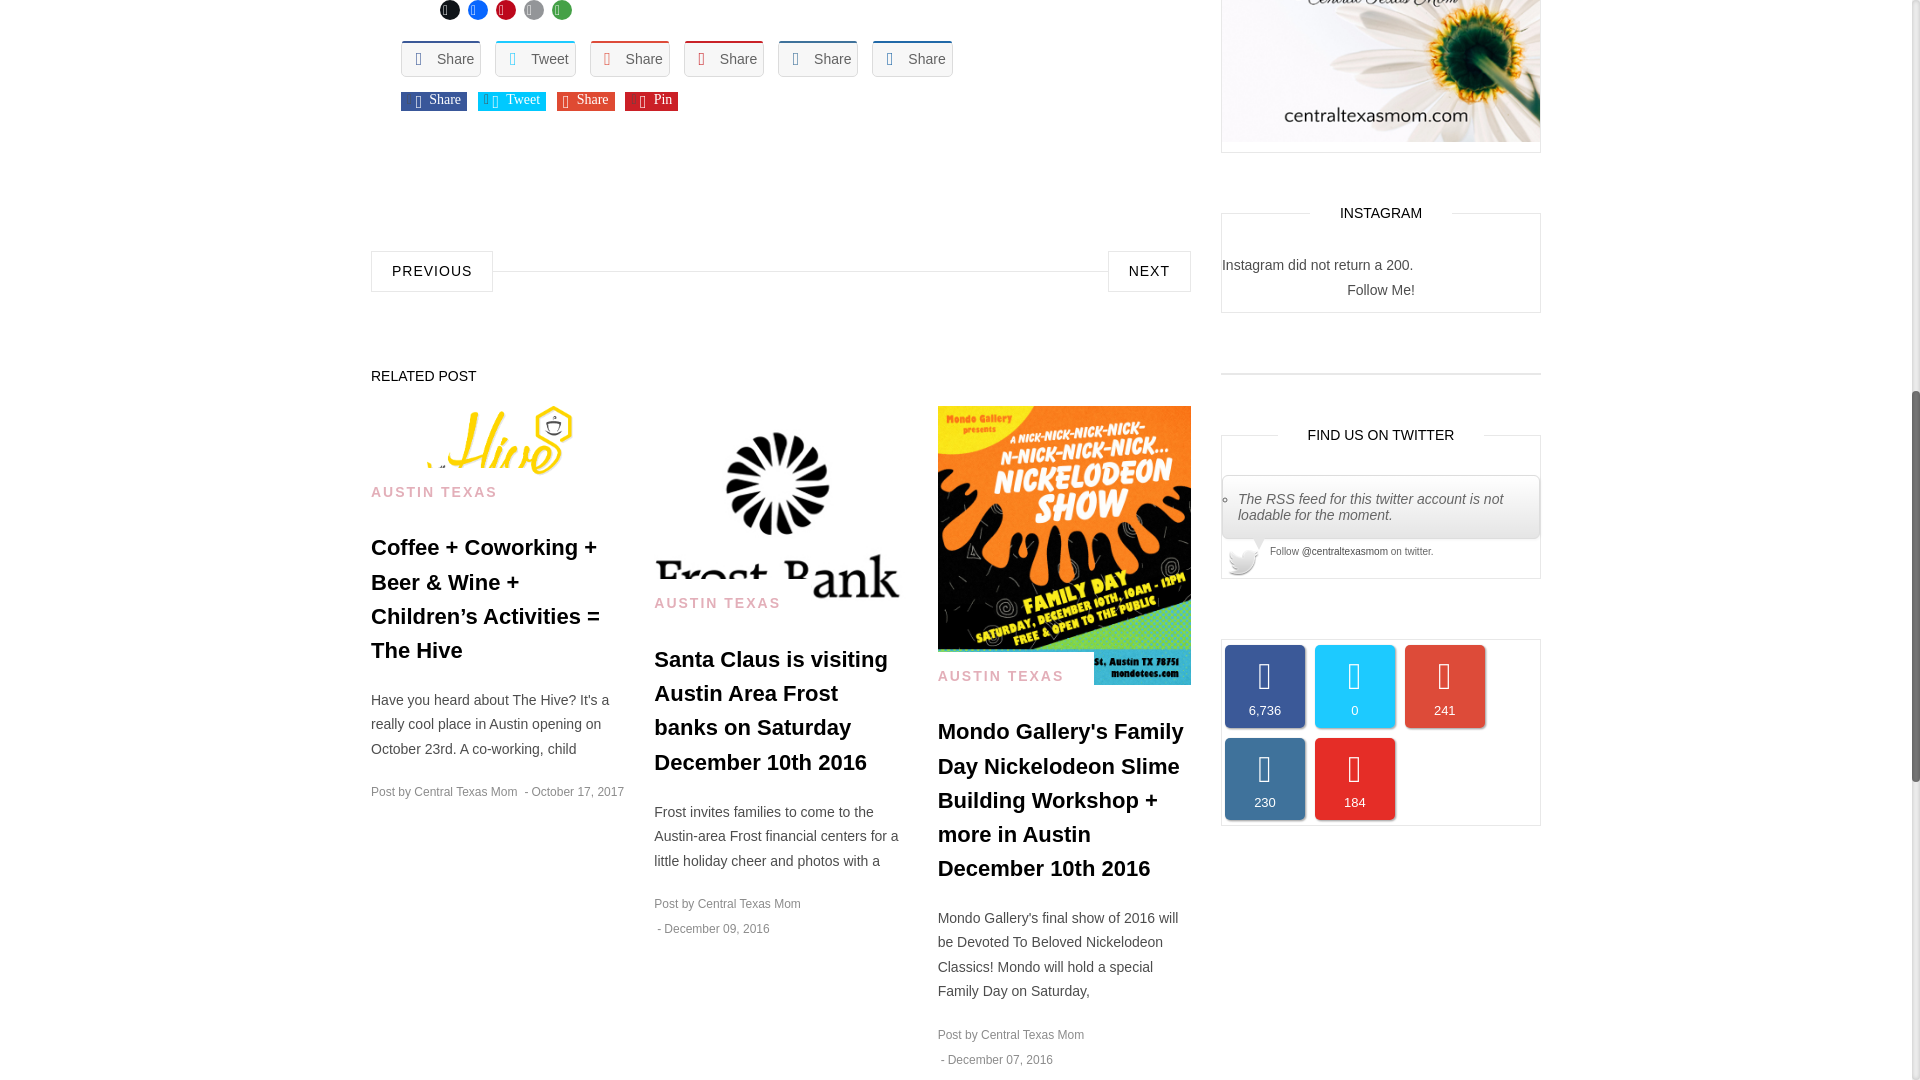  I want to click on Share on Google Plus, so click(630, 58).